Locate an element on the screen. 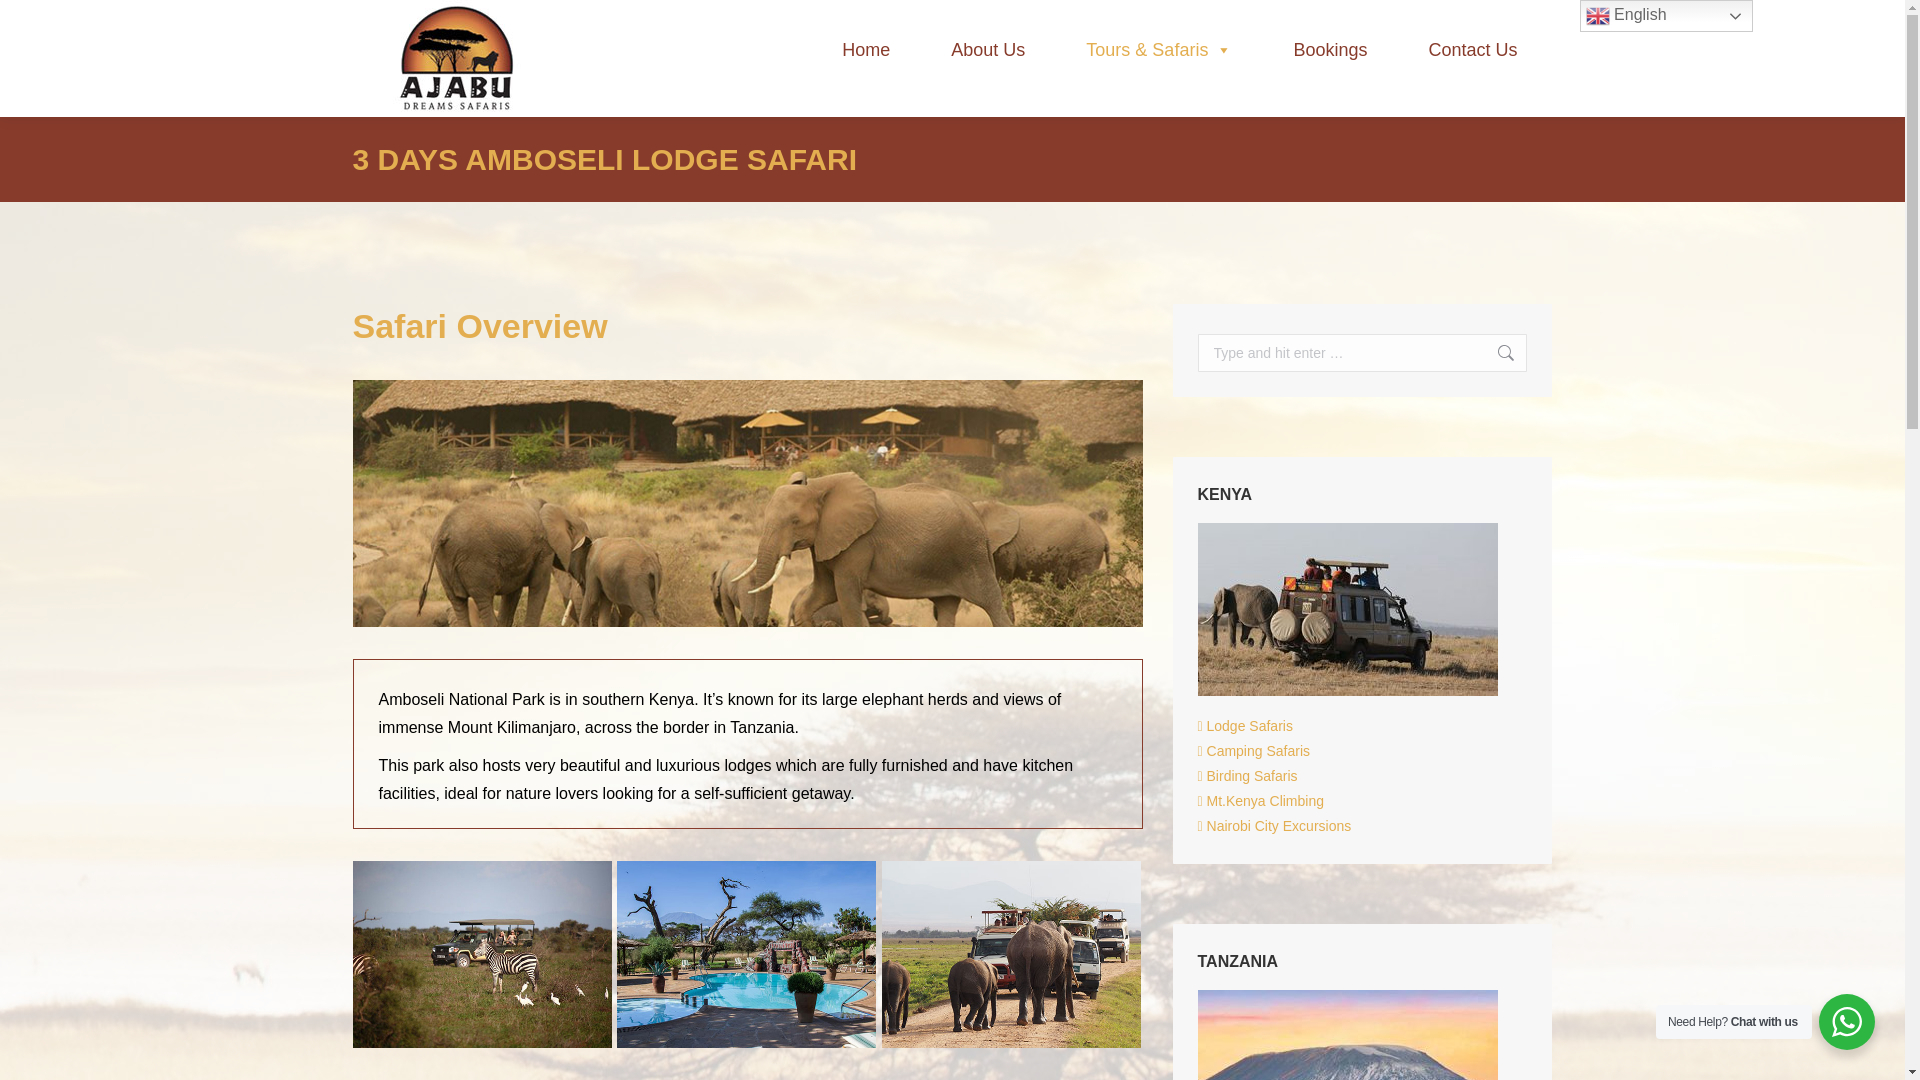 The width and height of the screenshot is (1920, 1080). Go! is located at coordinates (1496, 352).